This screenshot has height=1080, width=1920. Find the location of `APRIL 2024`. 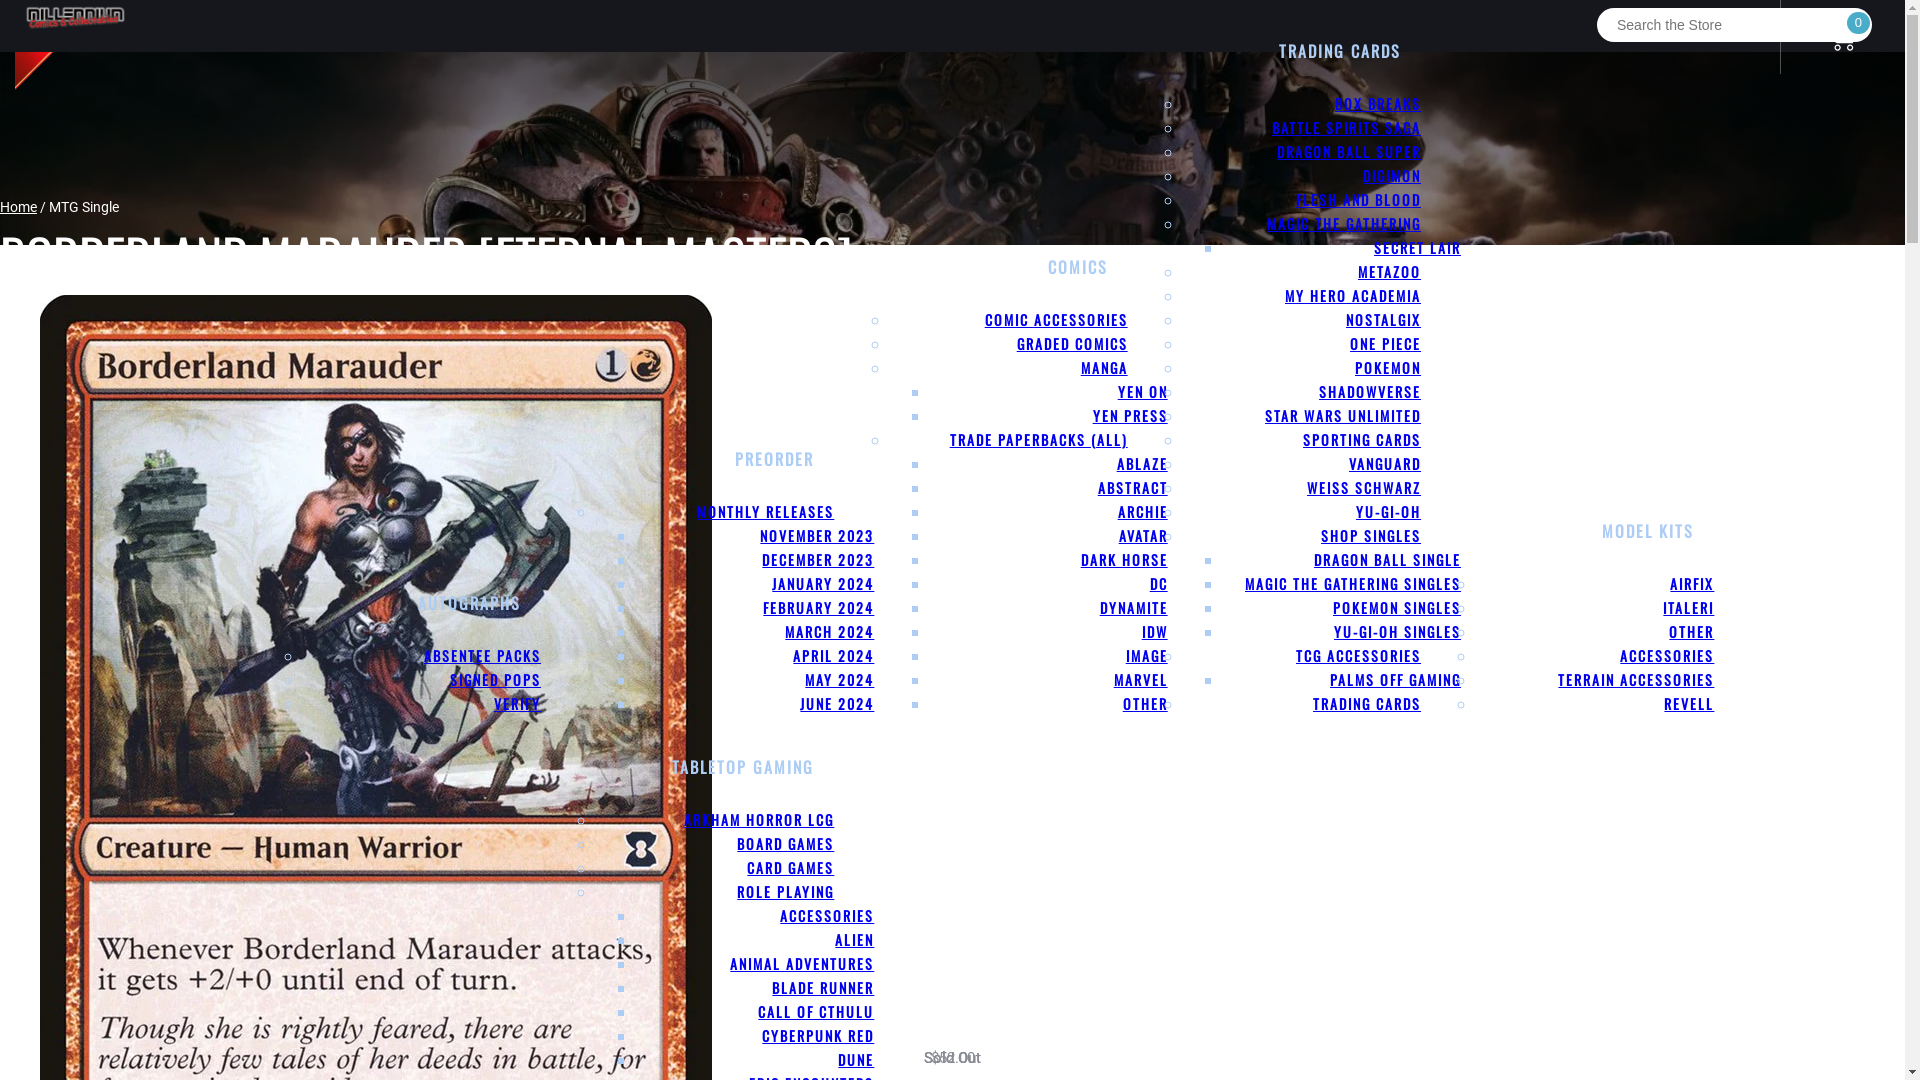

APRIL 2024 is located at coordinates (834, 656).